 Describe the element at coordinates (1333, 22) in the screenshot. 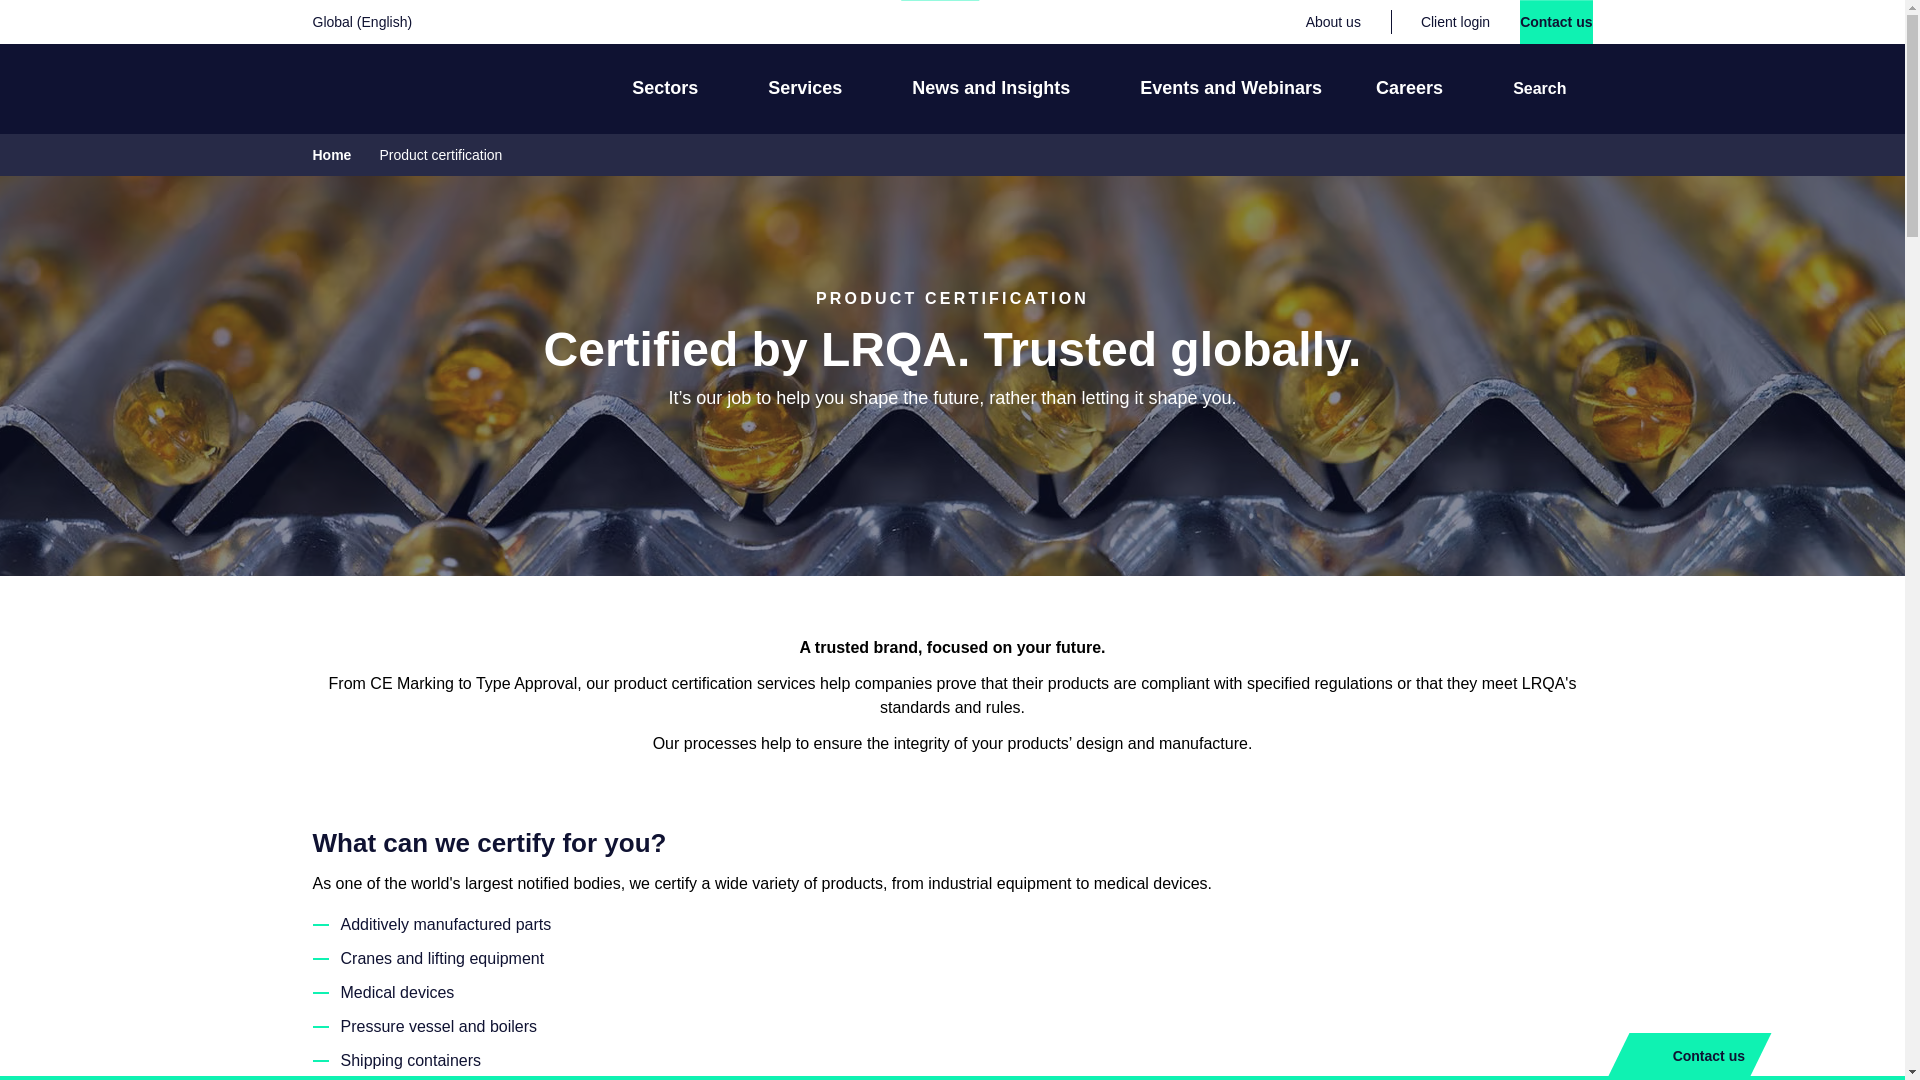

I see `About us` at that location.